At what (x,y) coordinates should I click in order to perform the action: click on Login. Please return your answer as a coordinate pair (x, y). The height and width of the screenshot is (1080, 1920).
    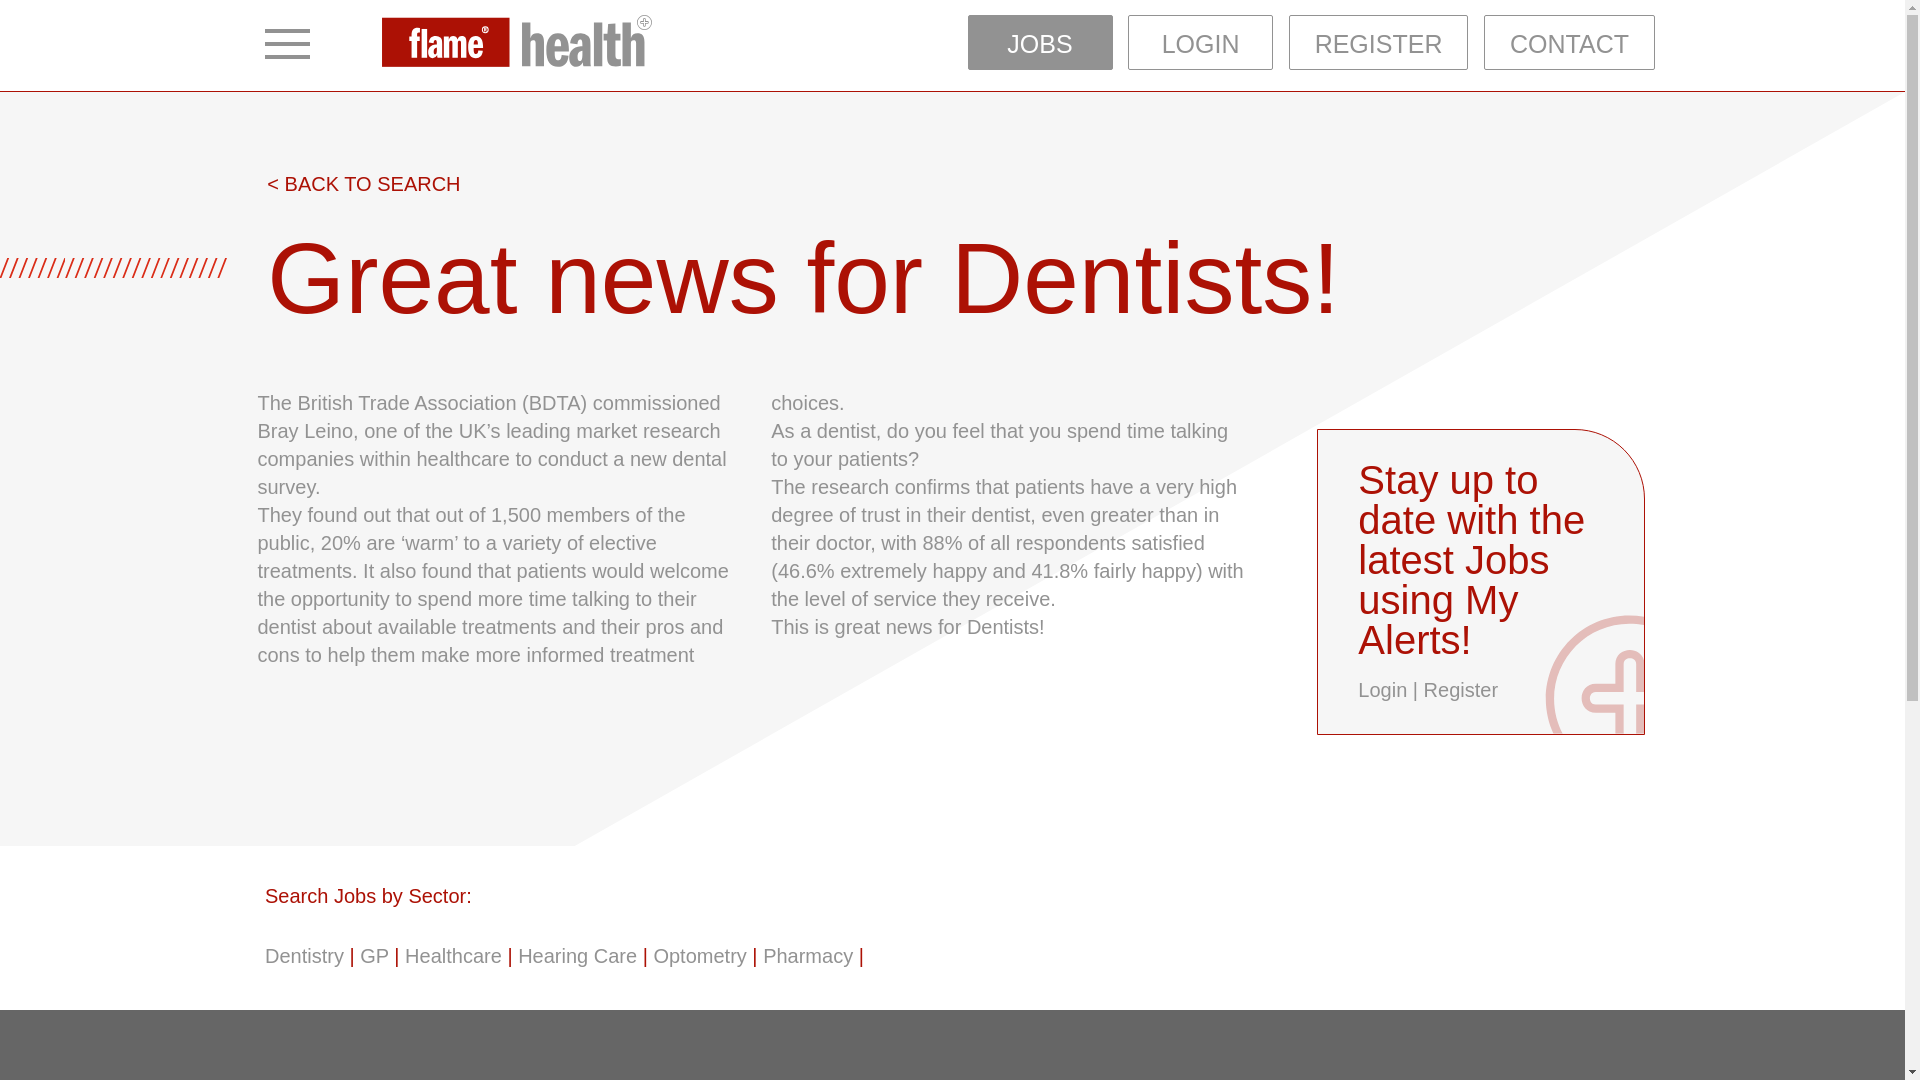
    Looking at the image, I should click on (1382, 690).